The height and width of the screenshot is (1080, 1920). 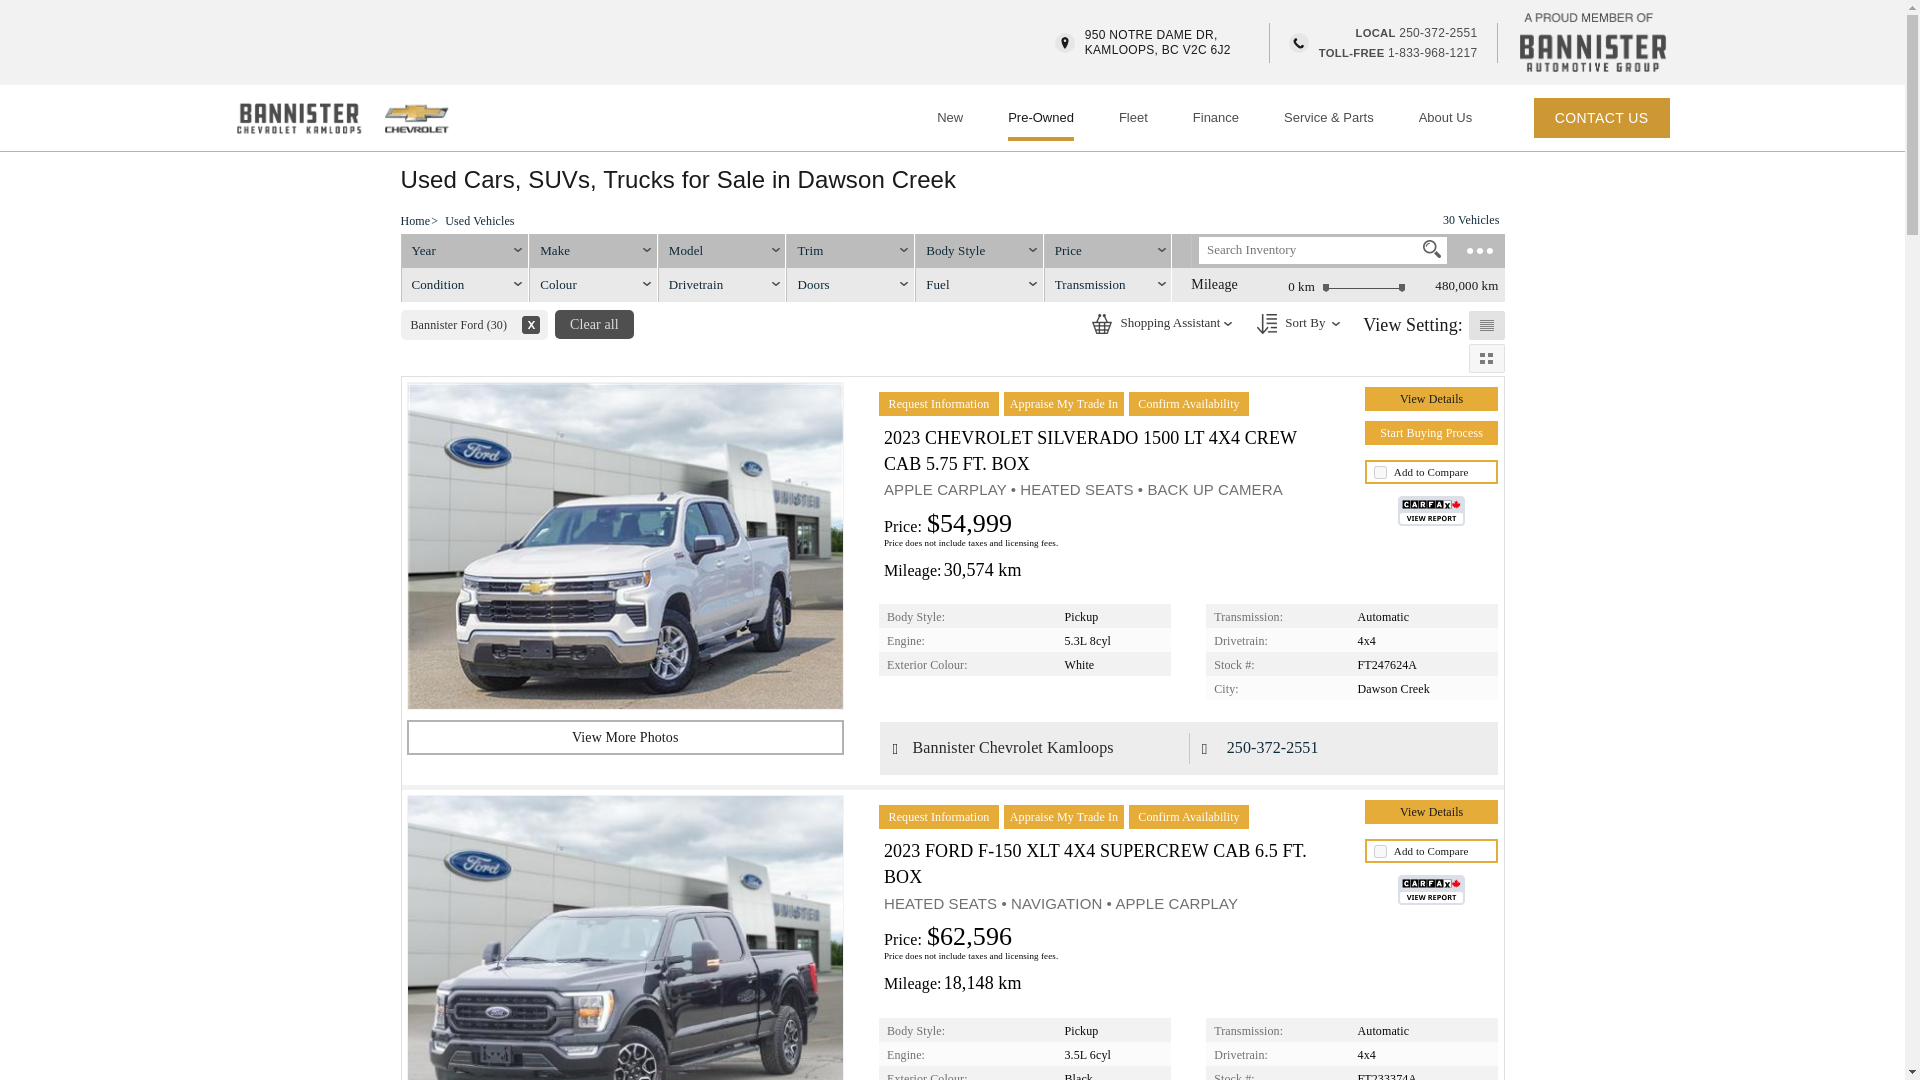 What do you see at coordinates (1486, 358) in the screenshot?
I see `Grid View` at bounding box center [1486, 358].